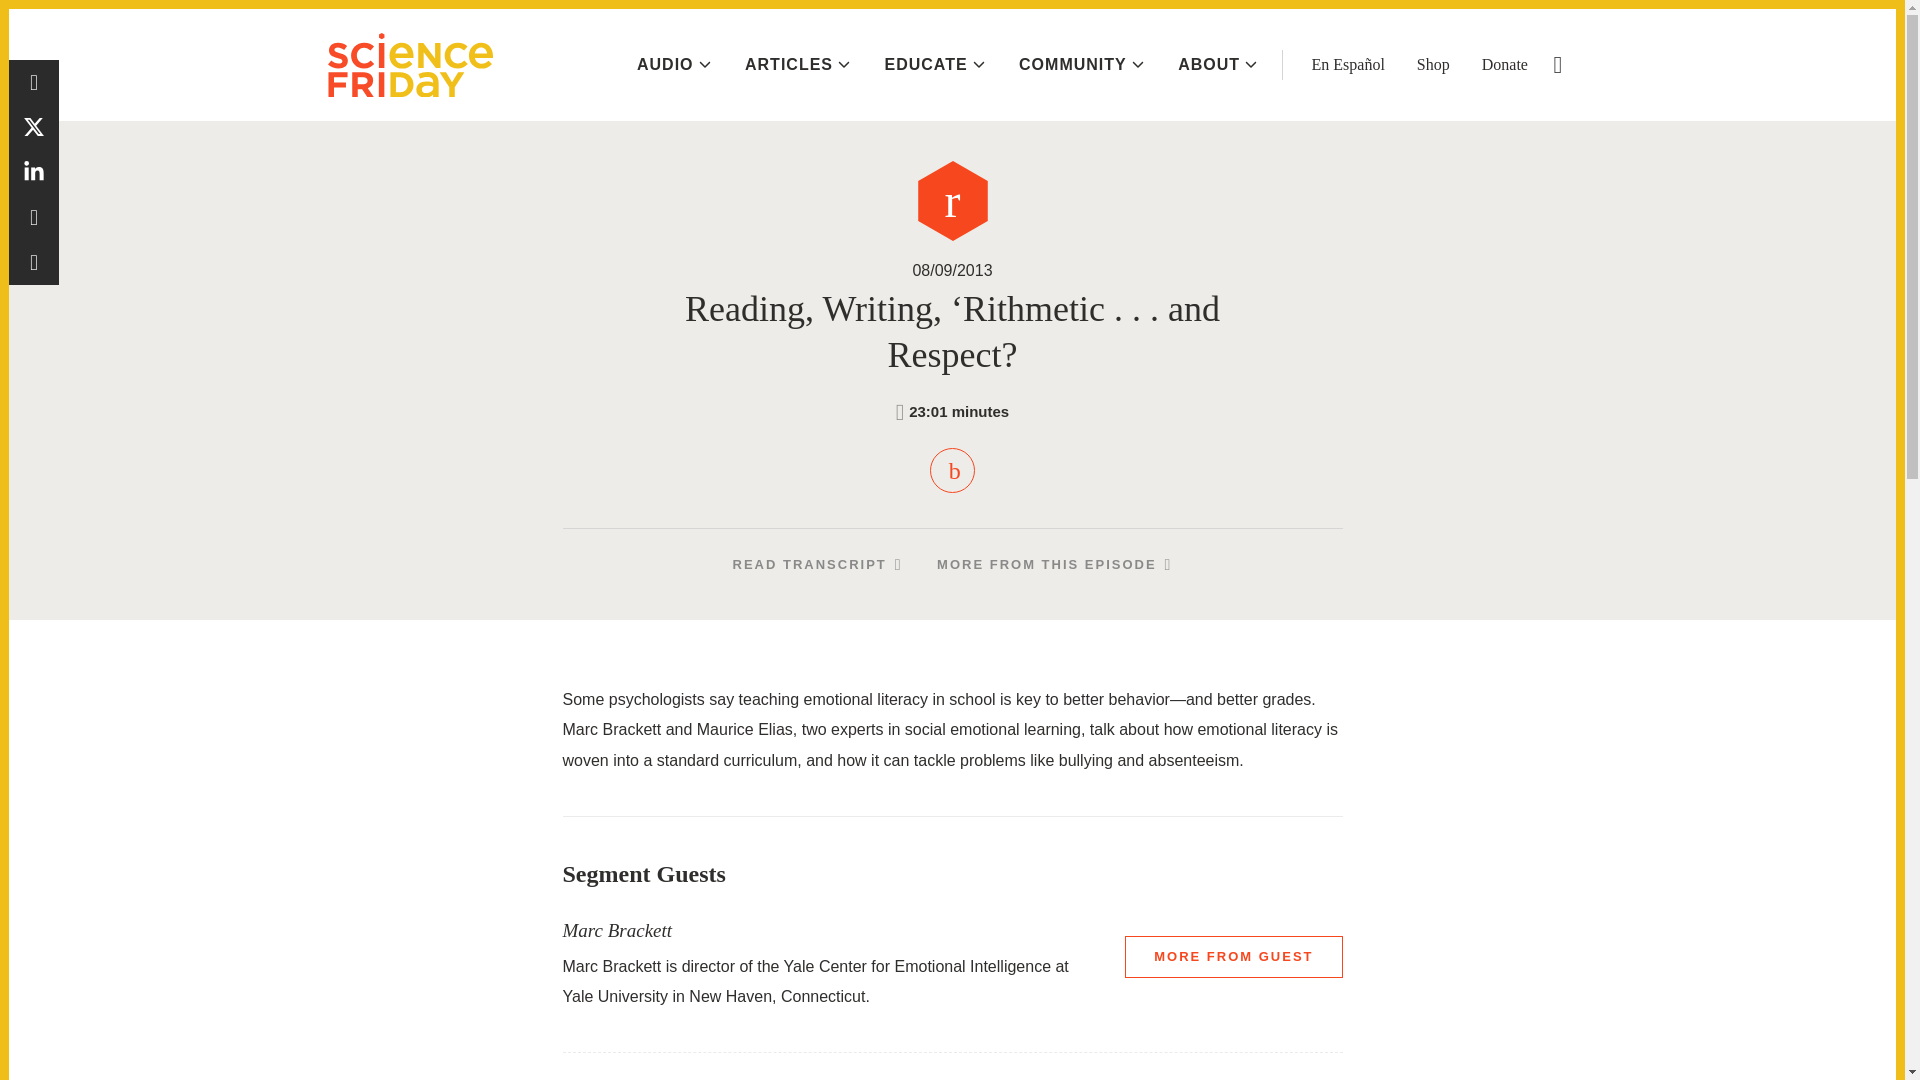  I want to click on LinkedIn, so click(34, 172).